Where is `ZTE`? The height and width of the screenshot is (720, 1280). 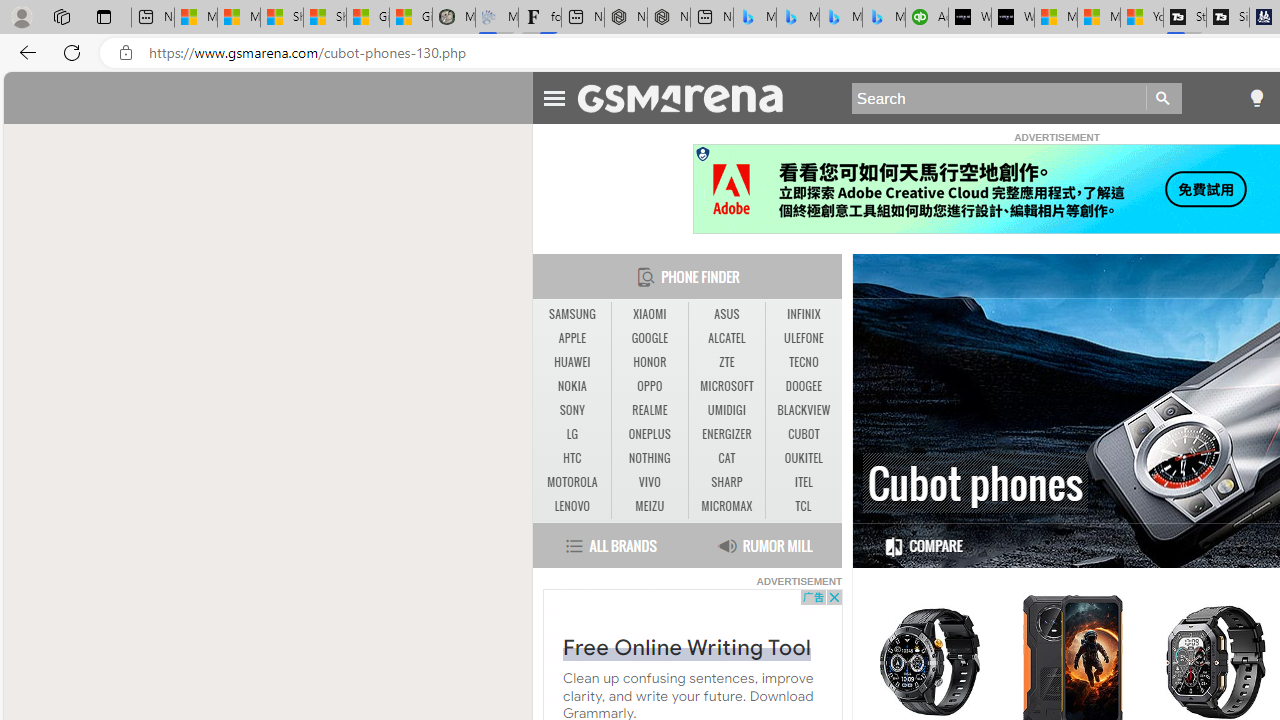 ZTE is located at coordinates (726, 362).